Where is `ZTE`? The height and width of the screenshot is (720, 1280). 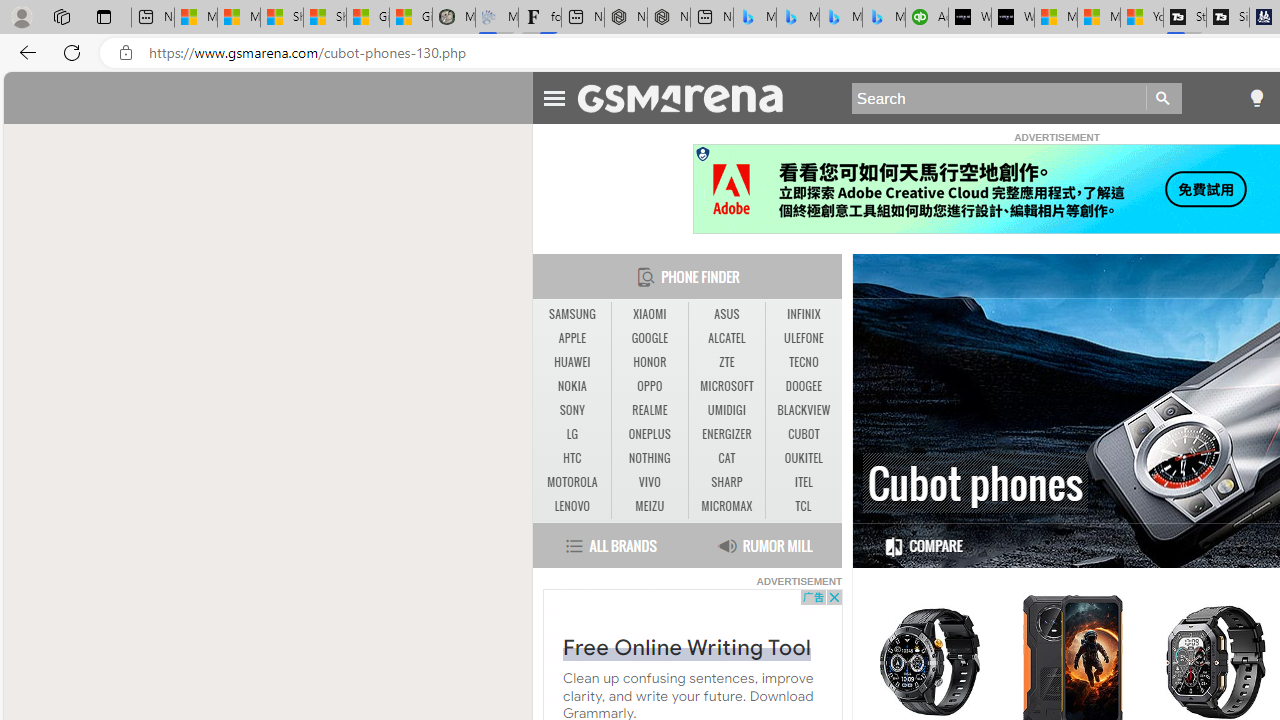 ZTE is located at coordinates (726, 362).